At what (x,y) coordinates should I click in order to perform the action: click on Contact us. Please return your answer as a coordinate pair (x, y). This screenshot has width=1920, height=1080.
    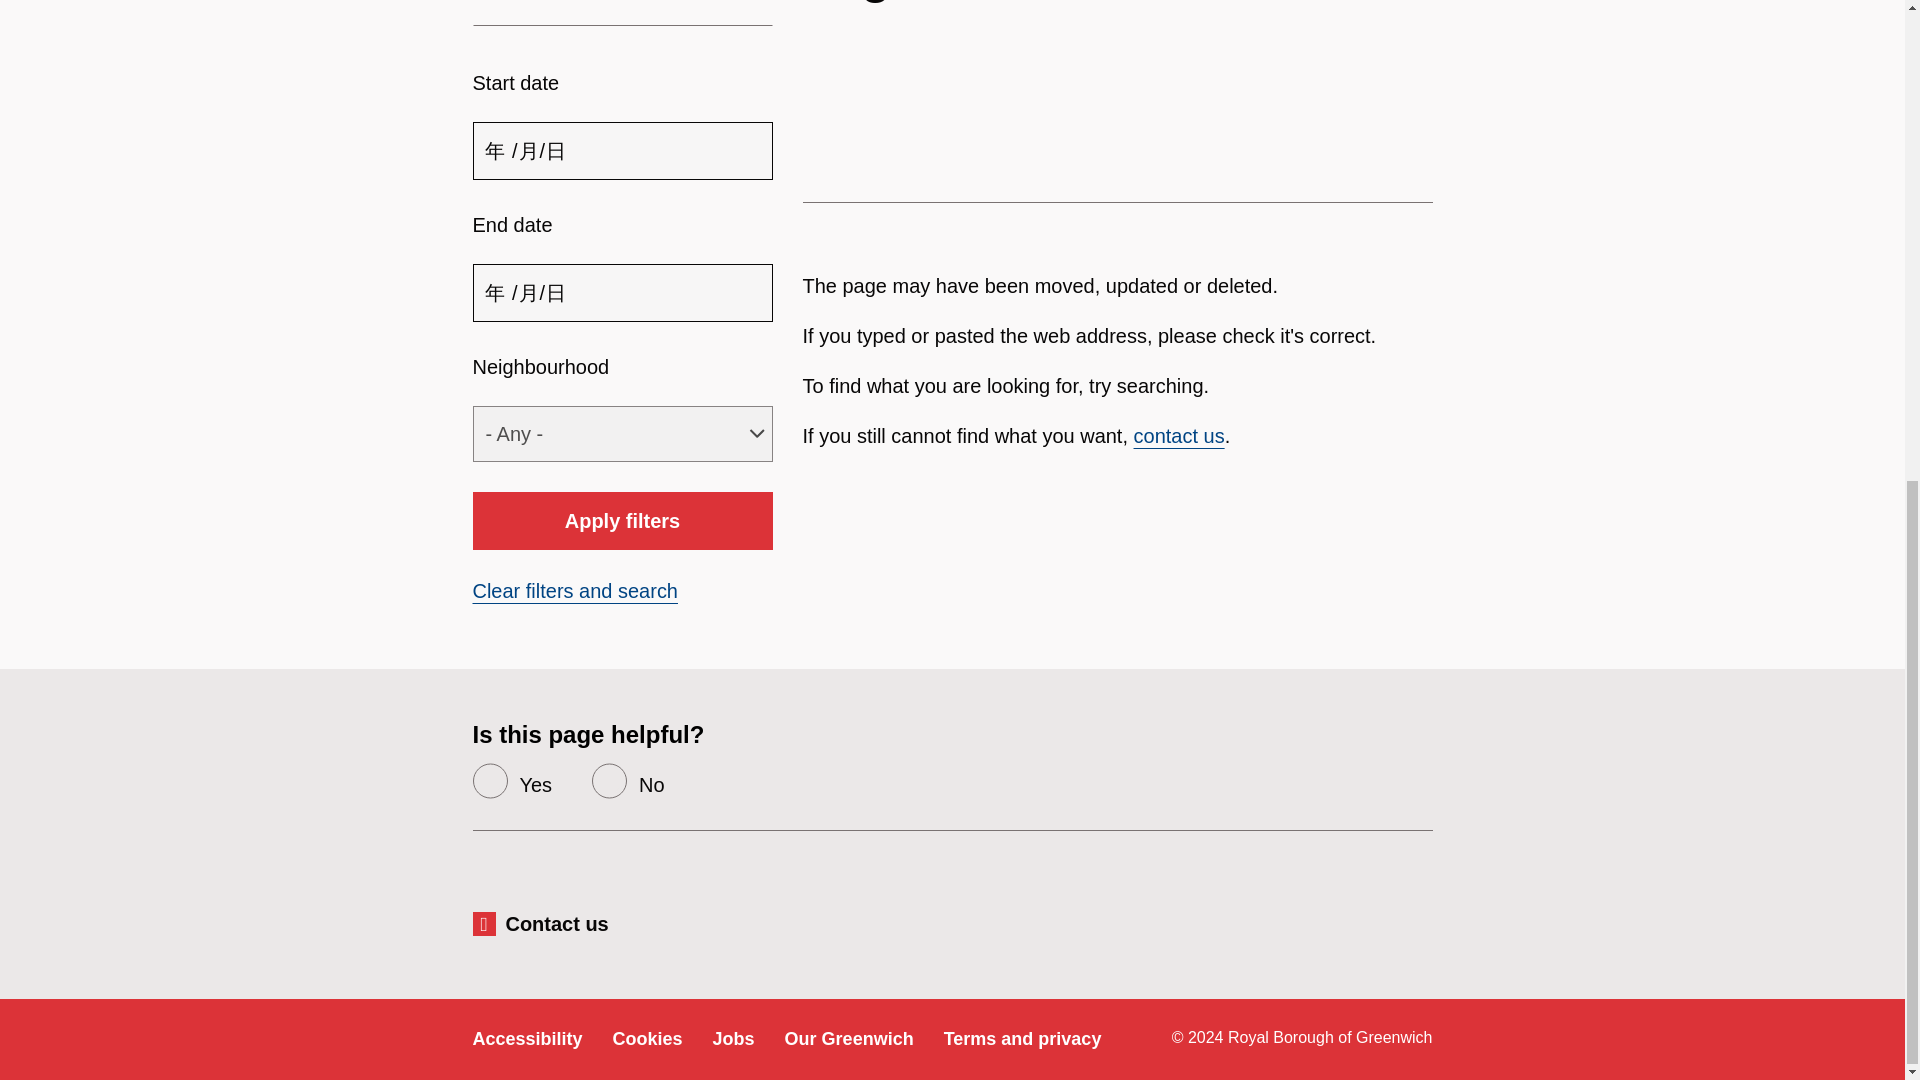
    Looking at the image, I should click on (550, 924).